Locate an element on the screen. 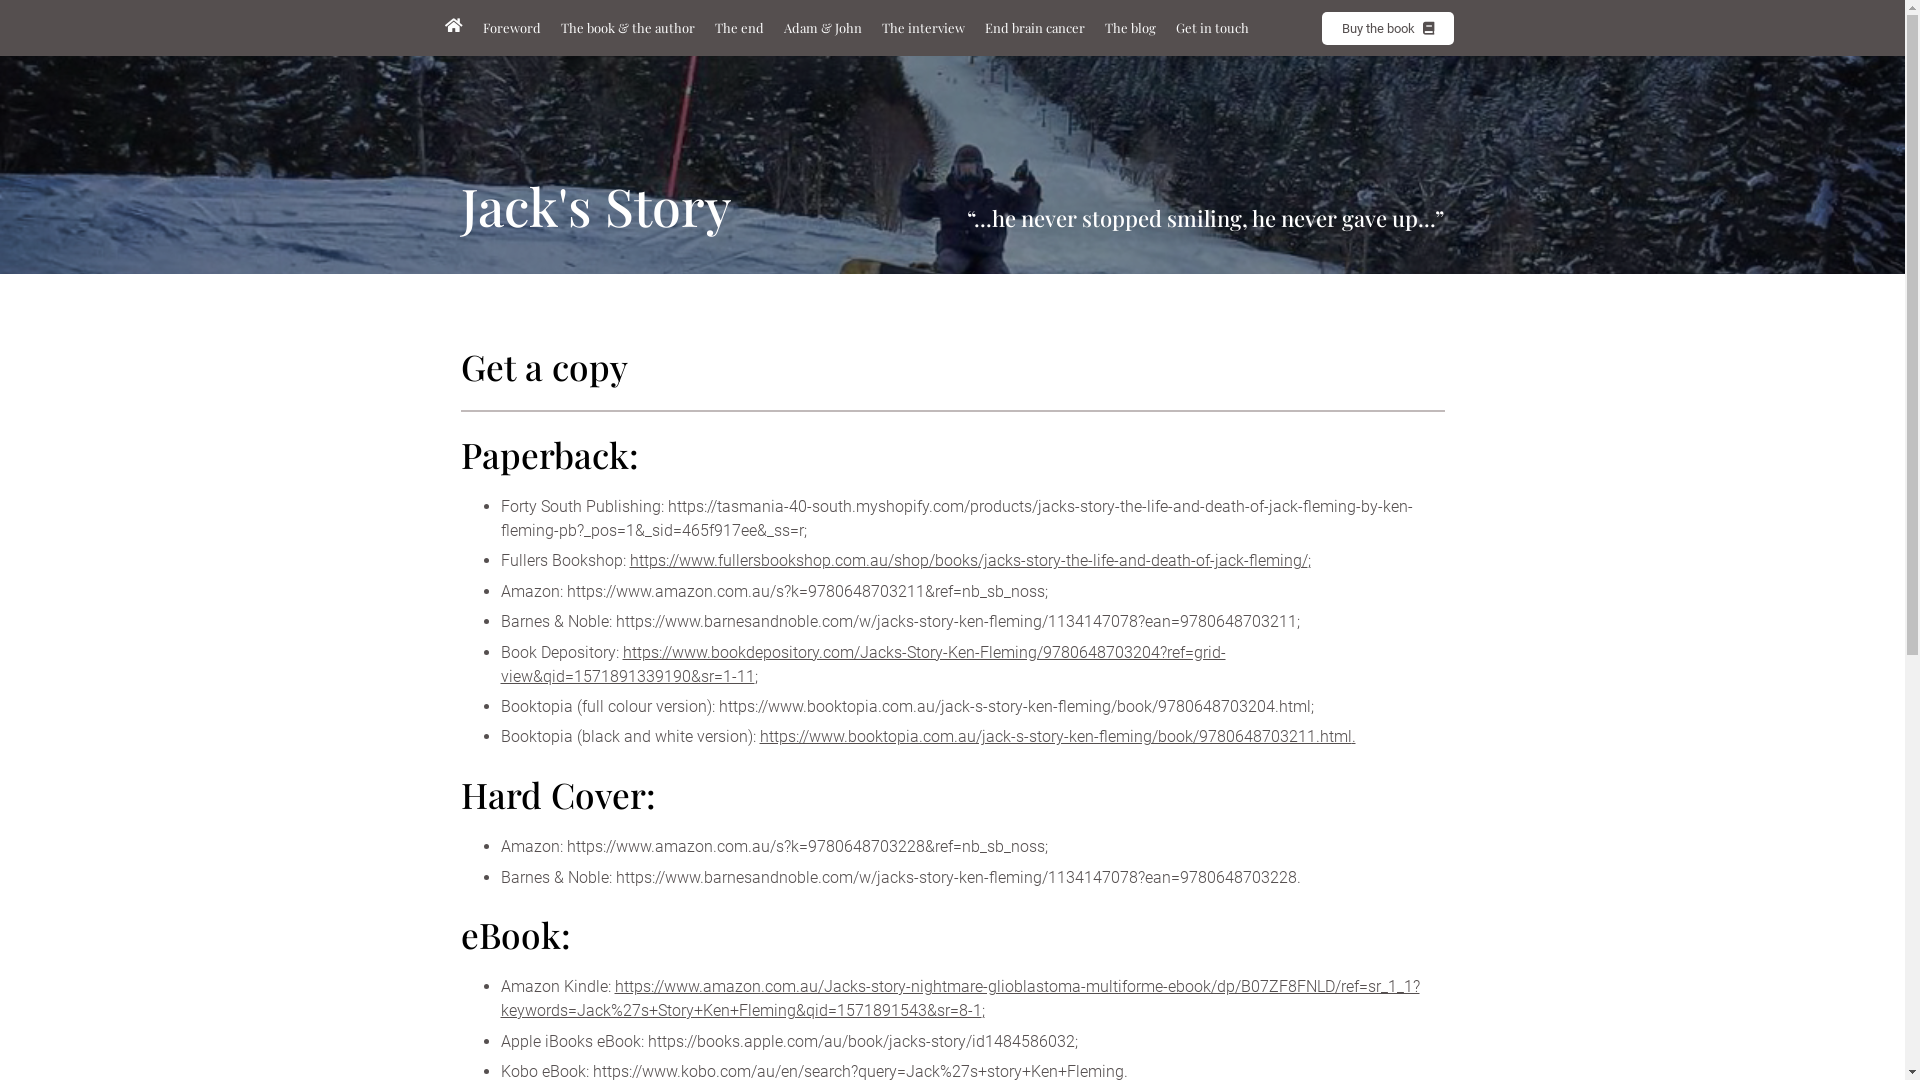  Buy the book is located at coordinates (1388, 28).